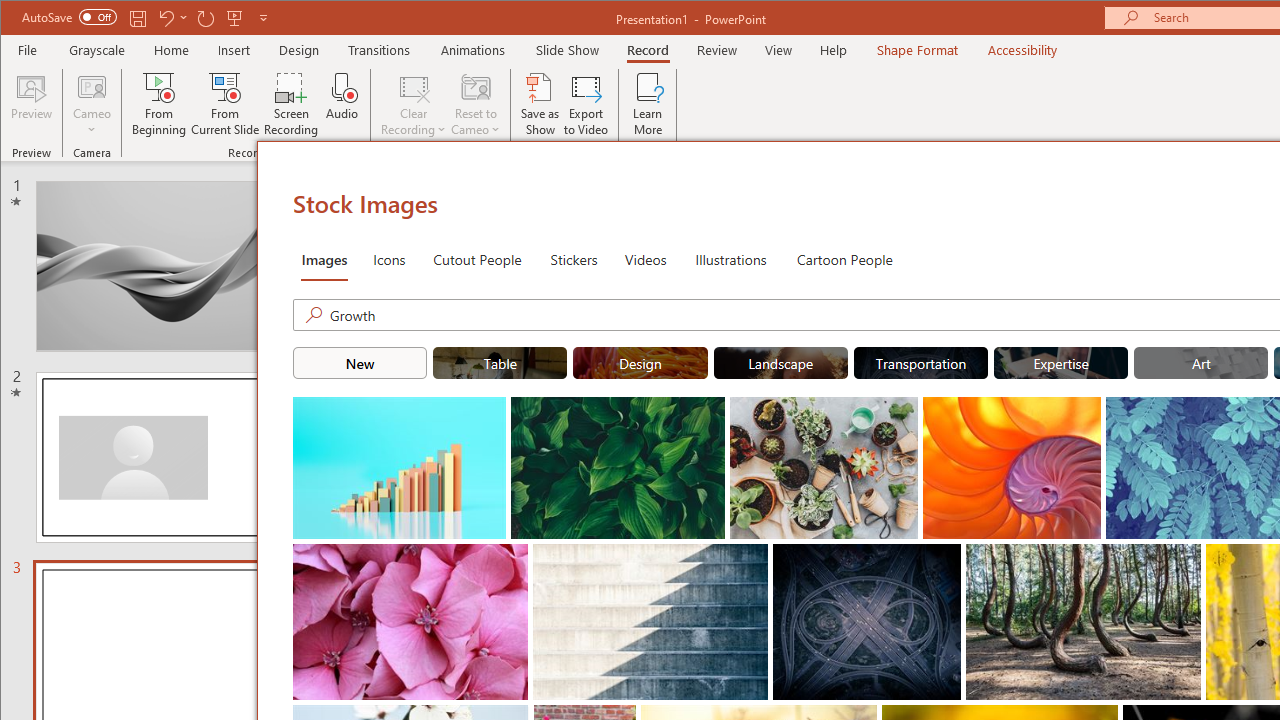 The width and height of the screenshot is (1280, 720). What do you see at coordinates (730, 258) in the screenshot?
I see `Illustrations` at bounding box center [730, 258].